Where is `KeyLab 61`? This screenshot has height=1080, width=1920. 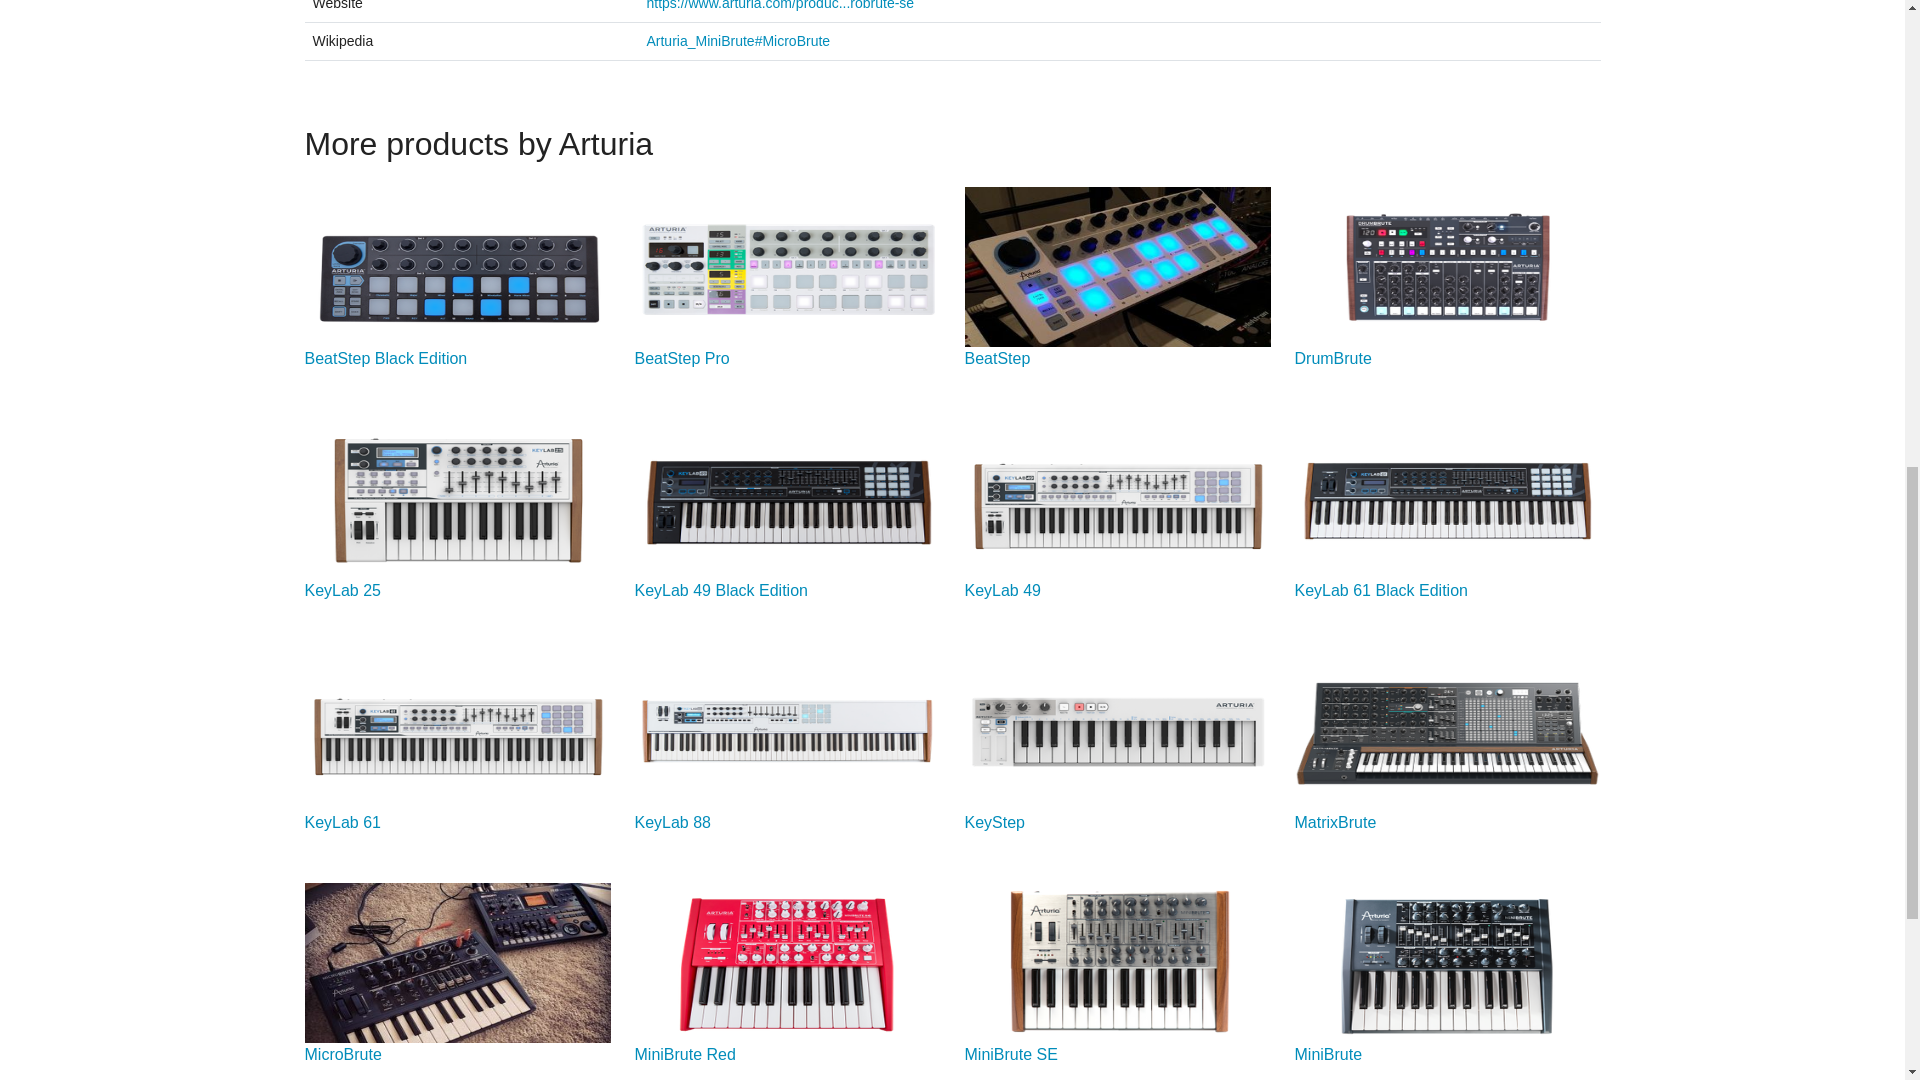
KeyLab 61 is located at coordinates (342, 822).